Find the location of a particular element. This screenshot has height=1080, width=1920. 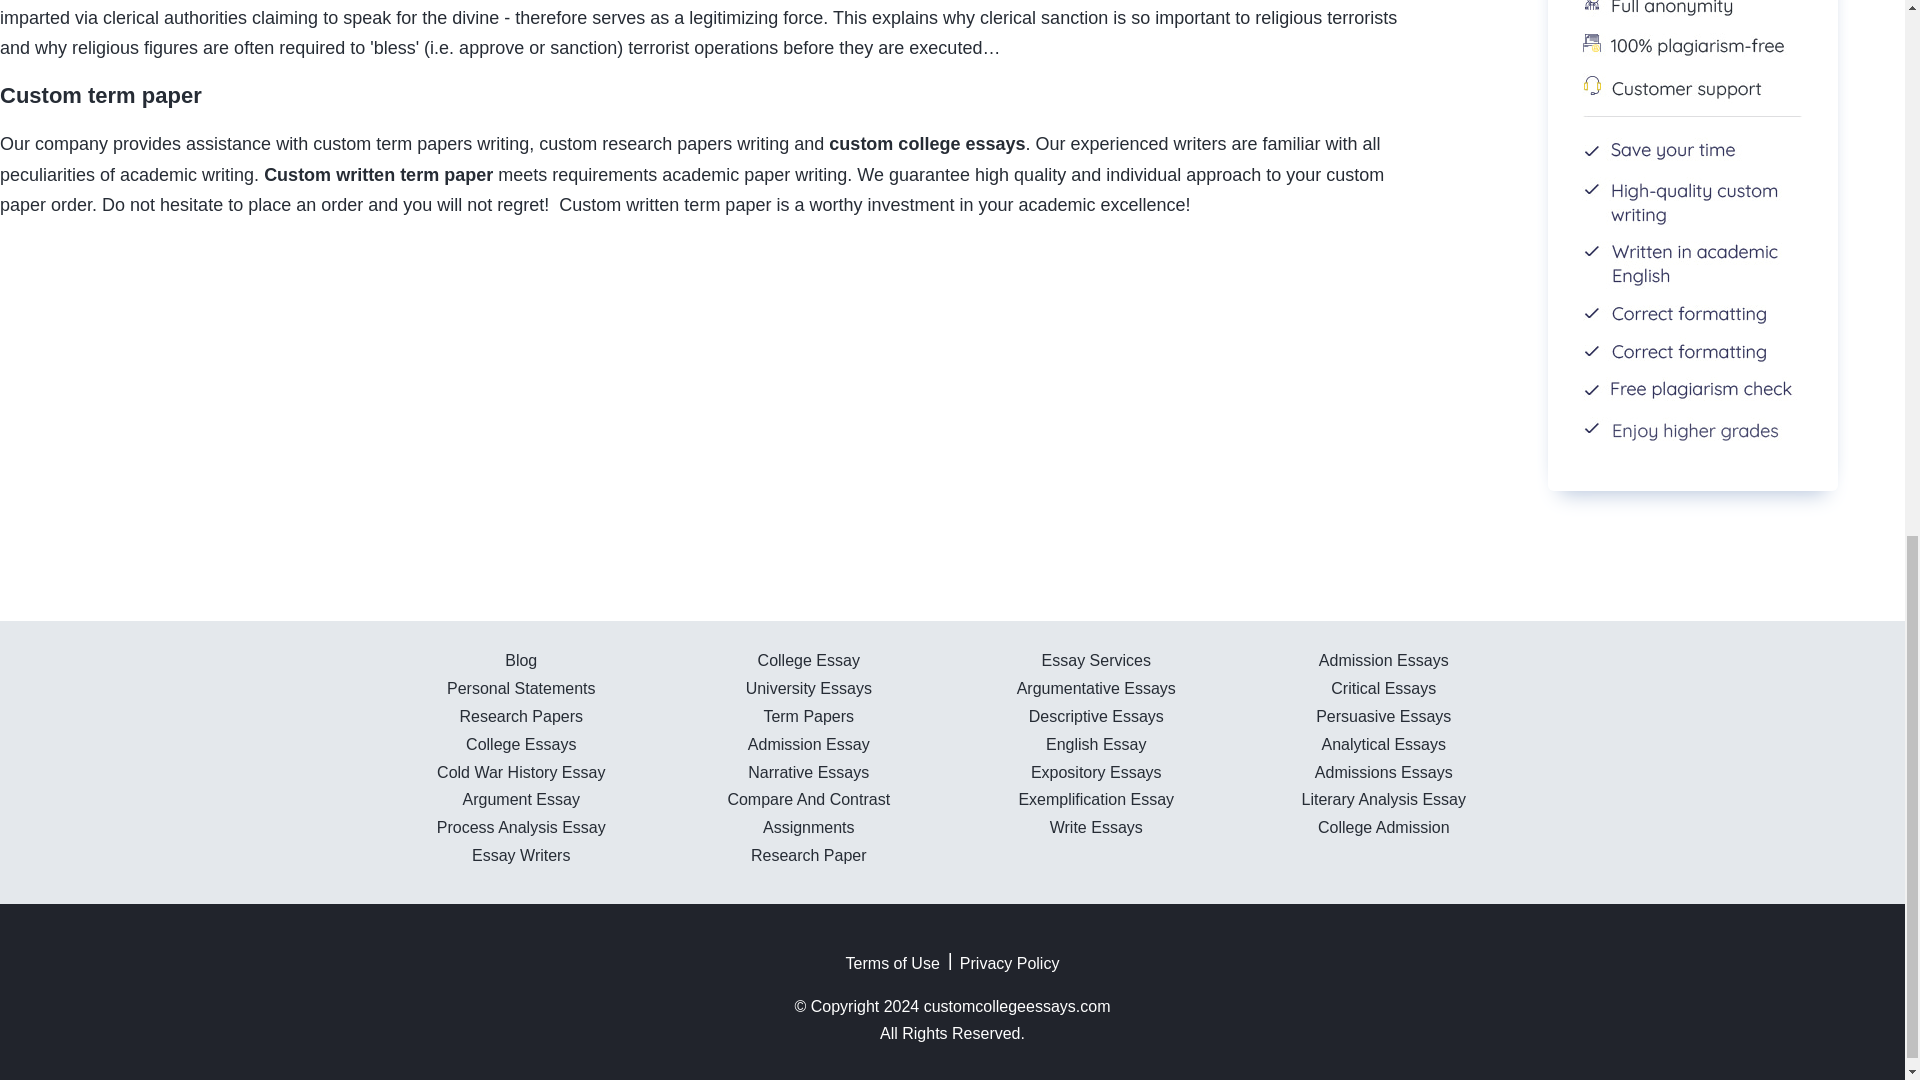

Narrative Essays is located at coordinates (808, 772).